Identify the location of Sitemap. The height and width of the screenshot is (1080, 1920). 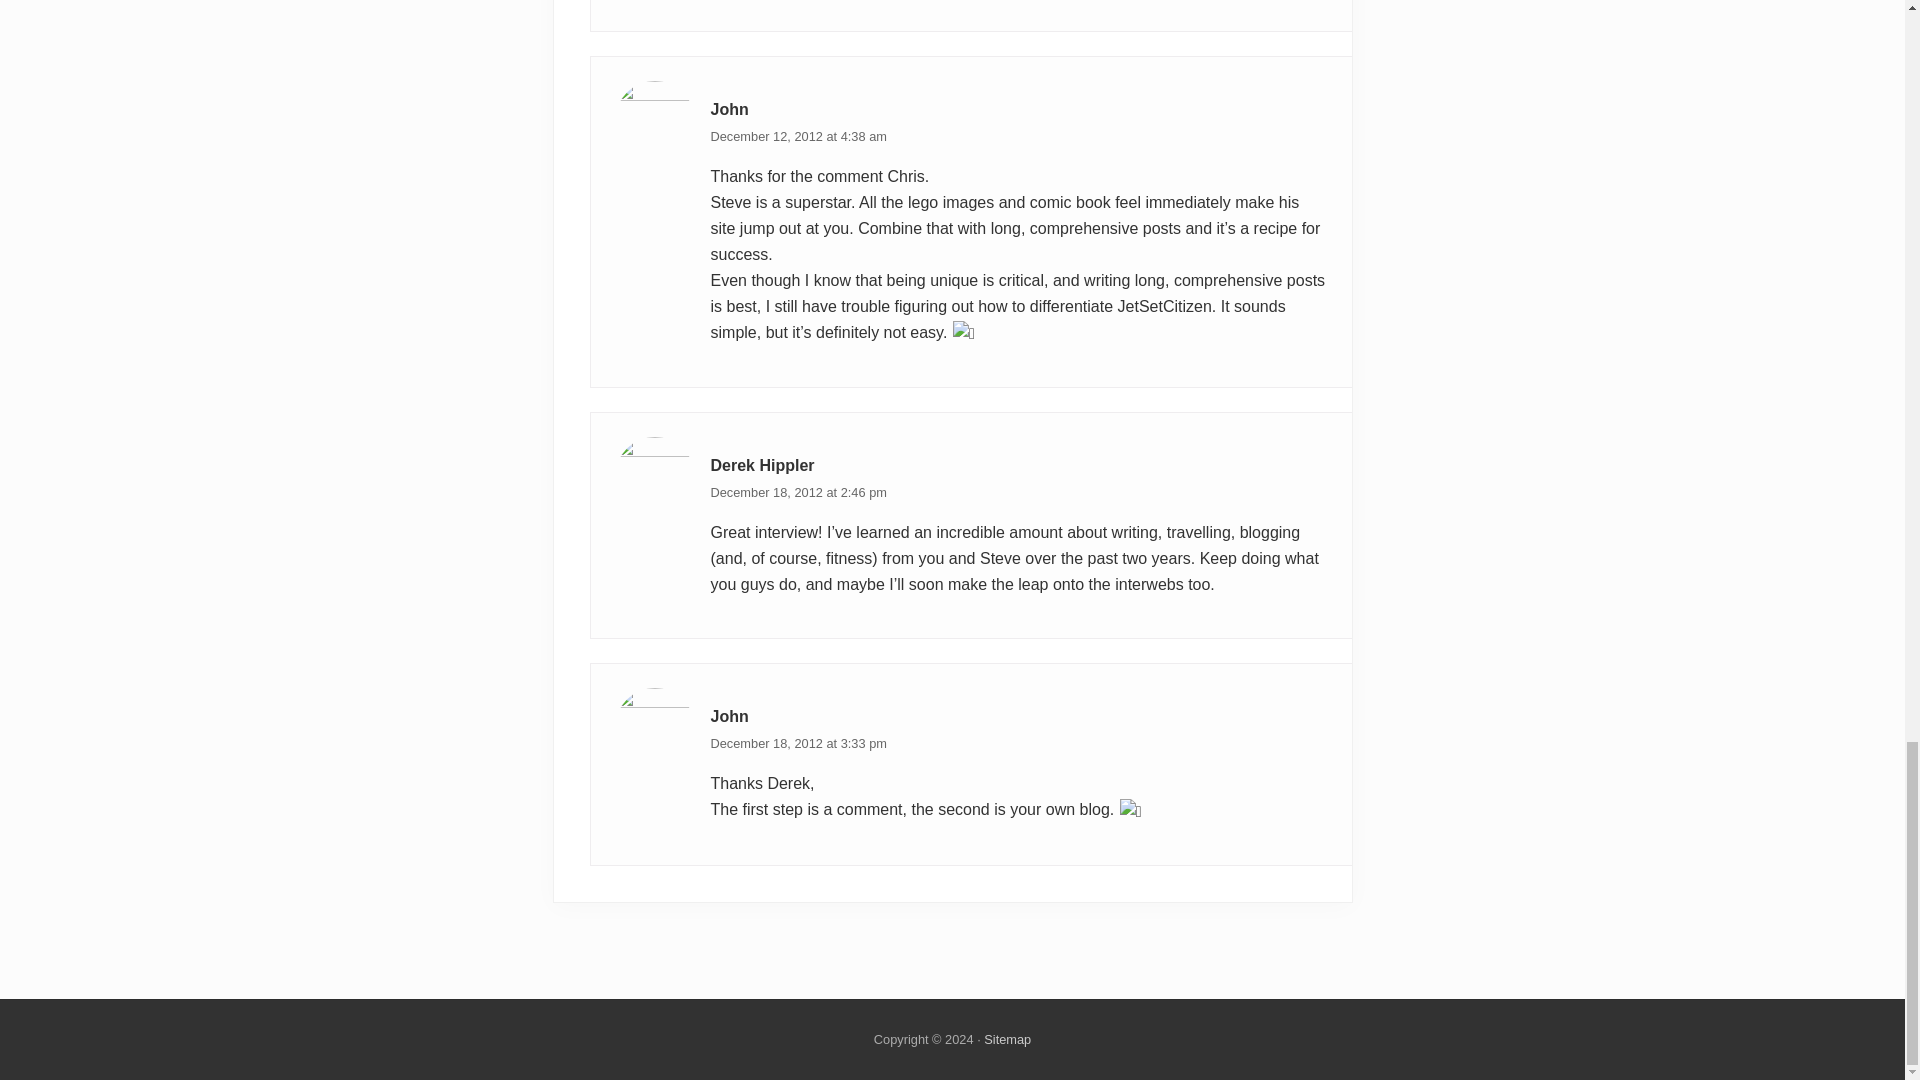
(1007, 1039).